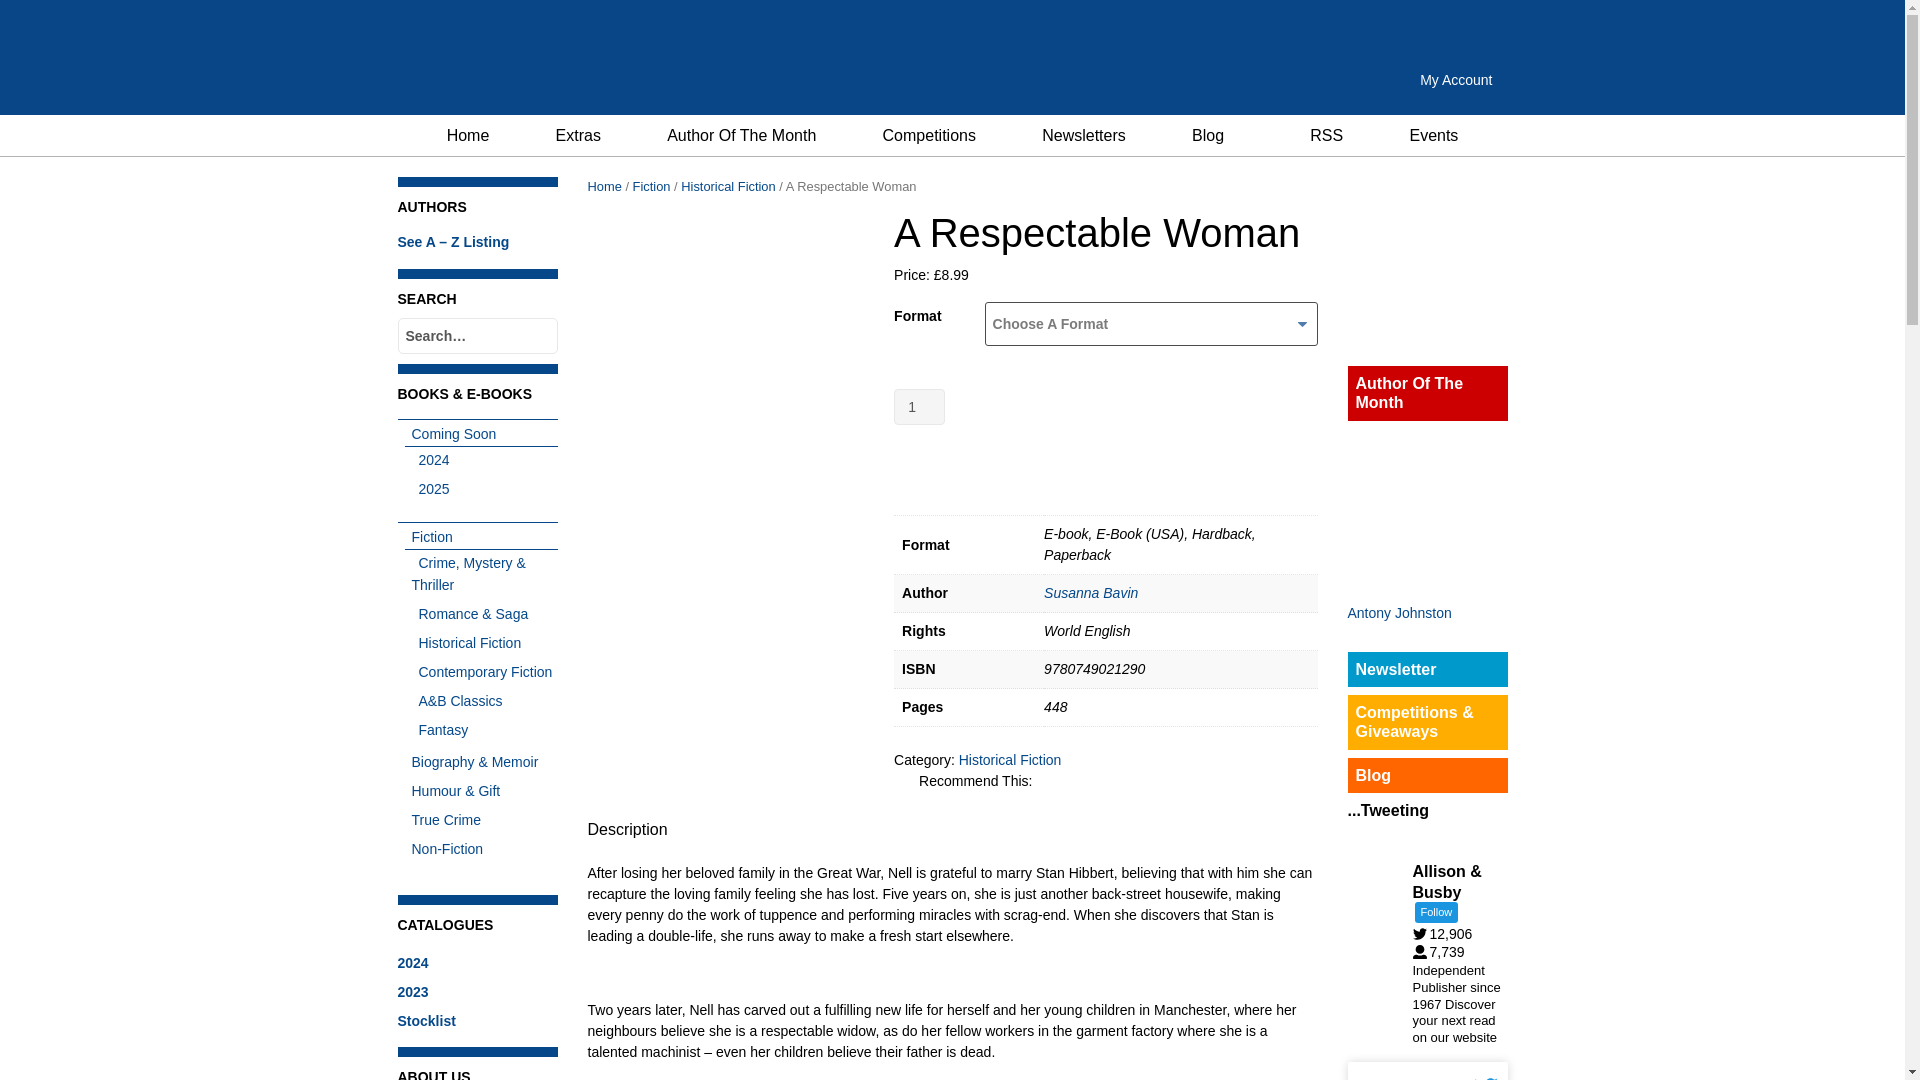  What do you see at coordinates (467, 643) in the screenshot?
I see `Historical Fiction` at bounding box center [467, 643].